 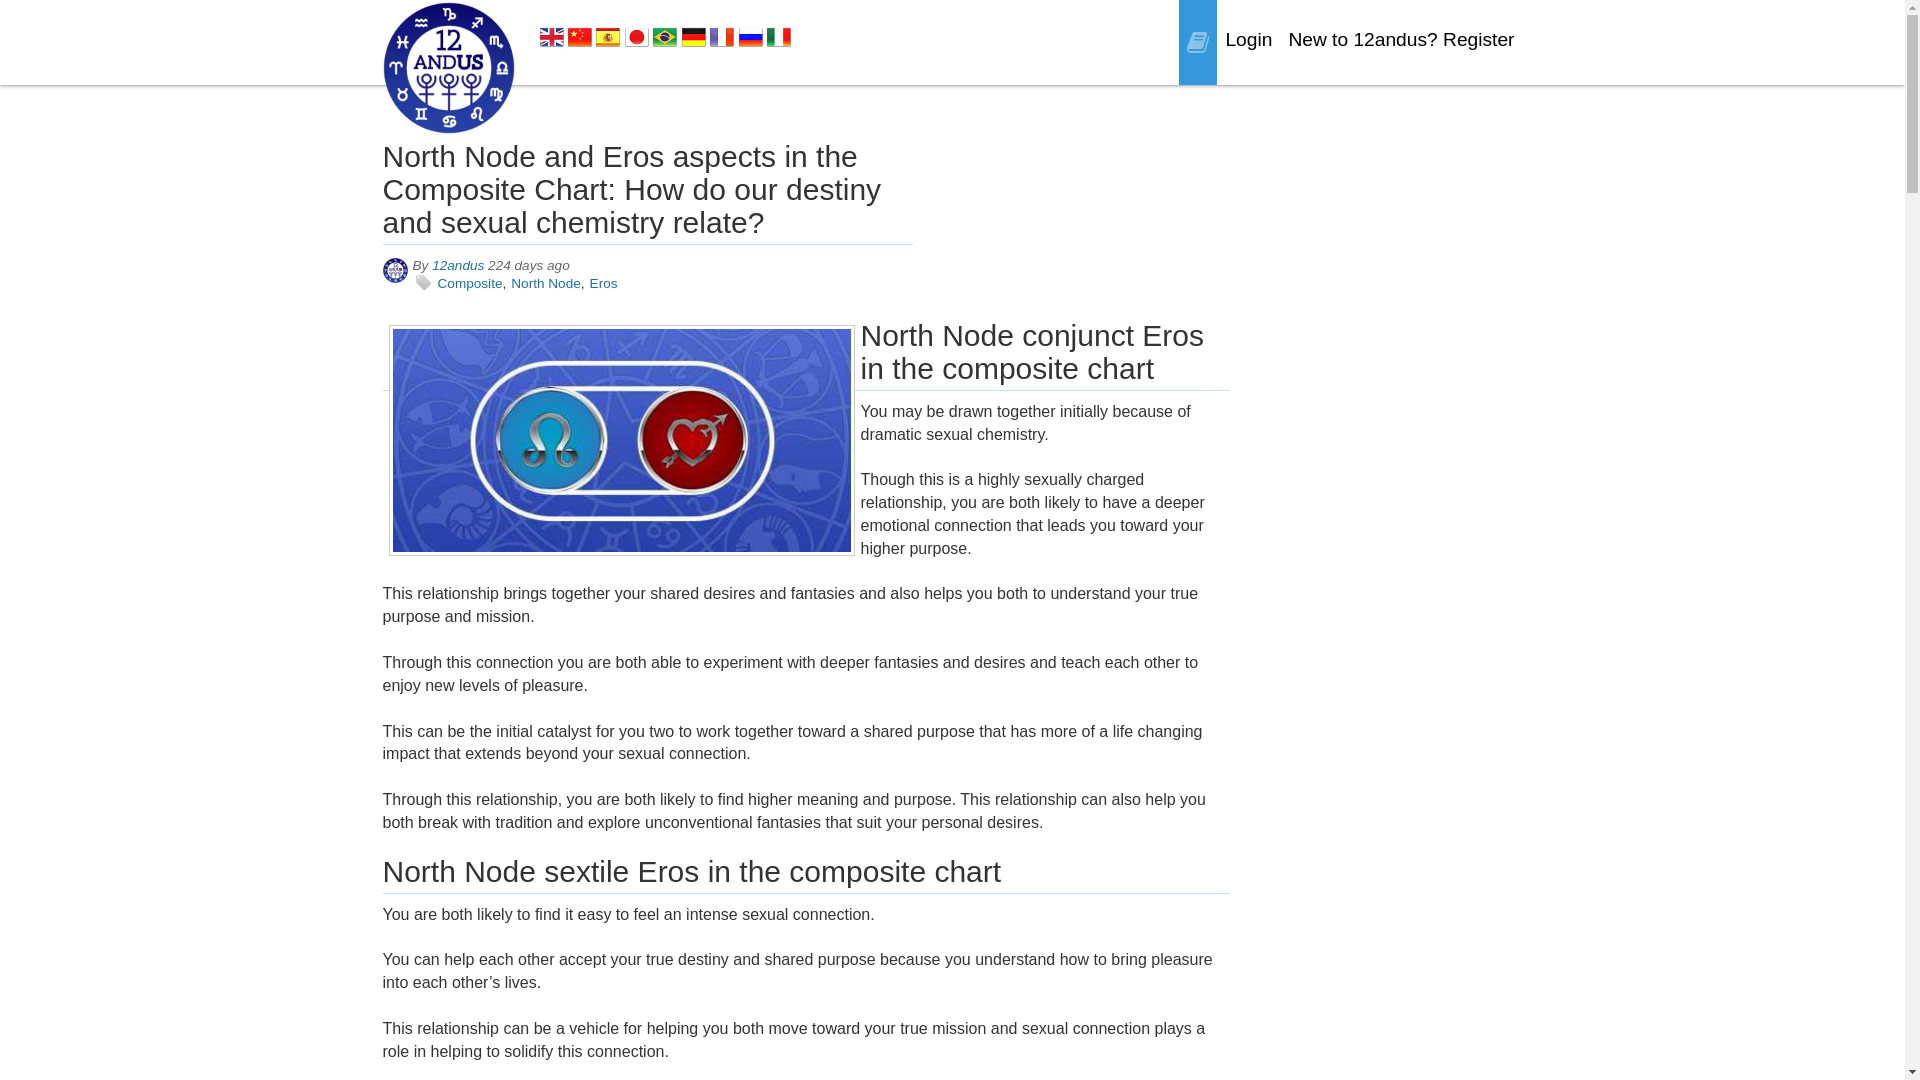 I want to click on Russian, so click(x=751, y=37).